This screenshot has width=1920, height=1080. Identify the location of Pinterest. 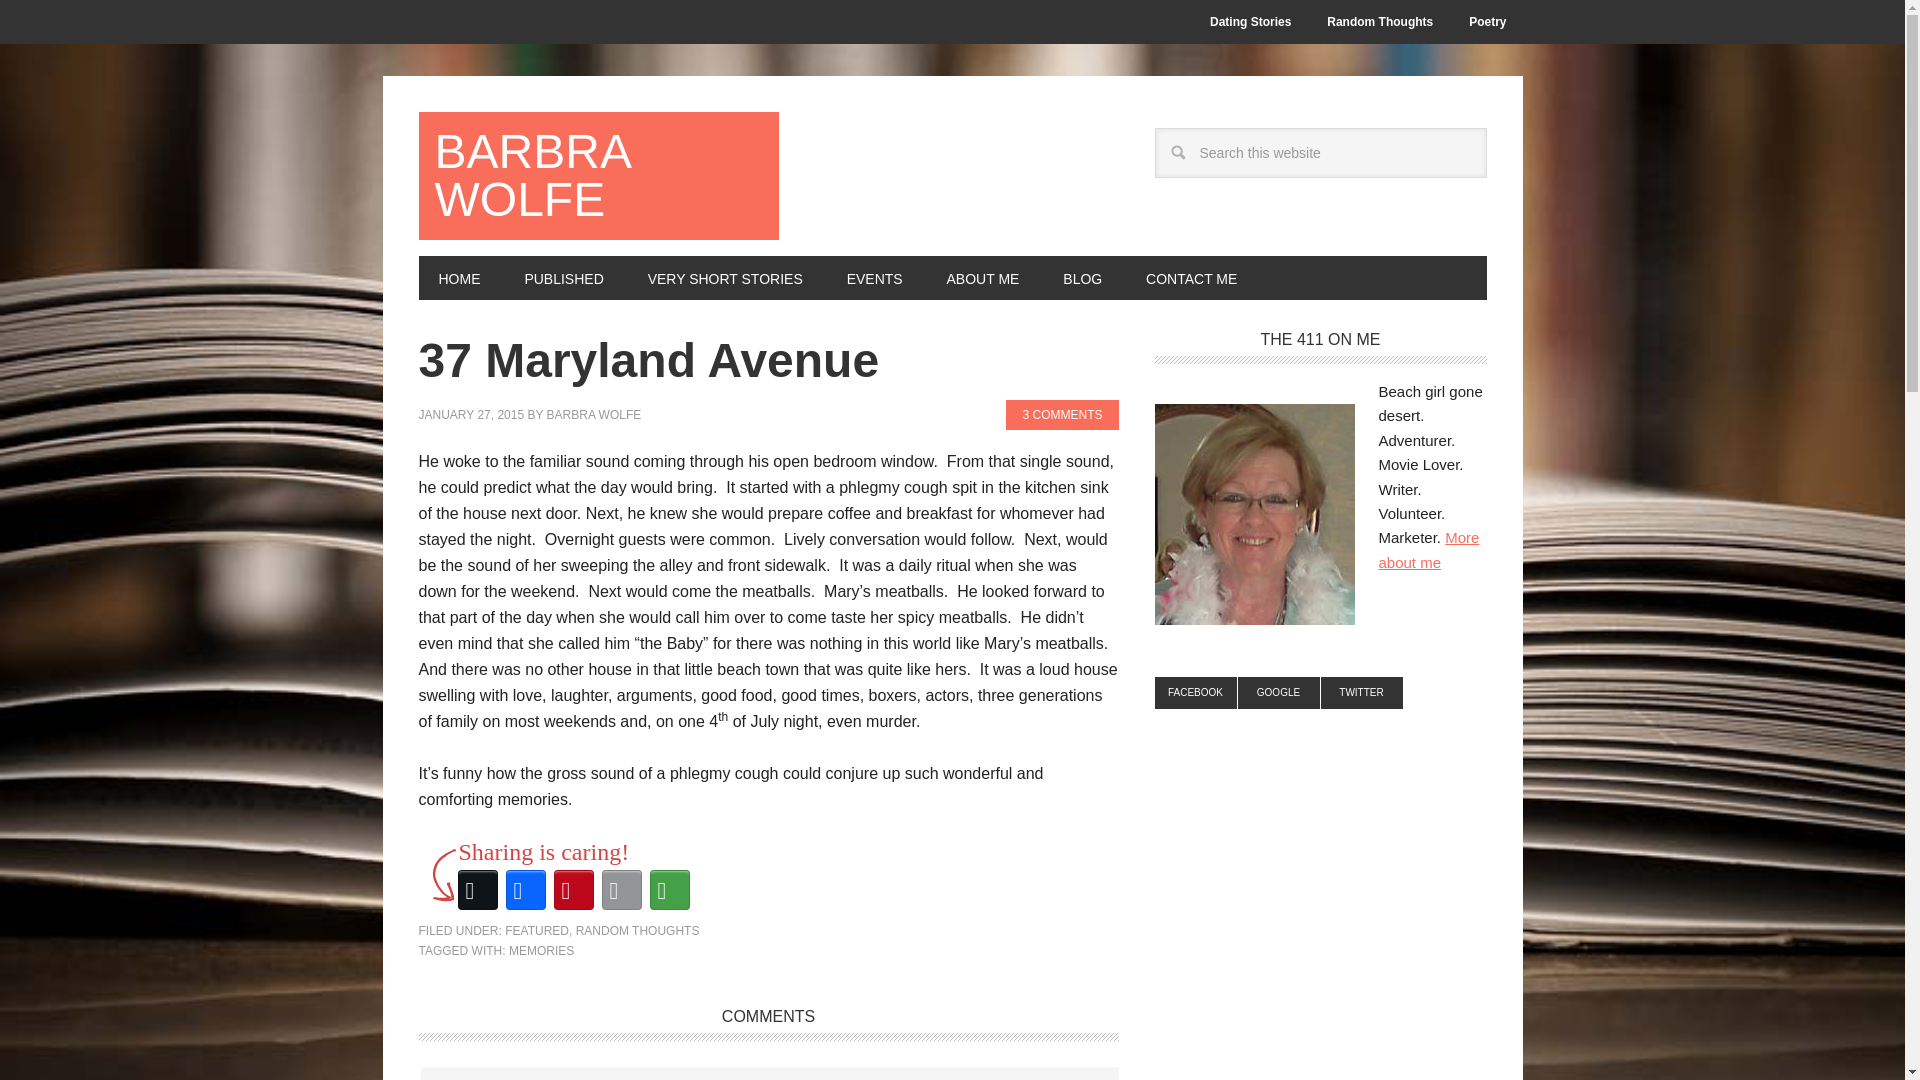
(573, 890).